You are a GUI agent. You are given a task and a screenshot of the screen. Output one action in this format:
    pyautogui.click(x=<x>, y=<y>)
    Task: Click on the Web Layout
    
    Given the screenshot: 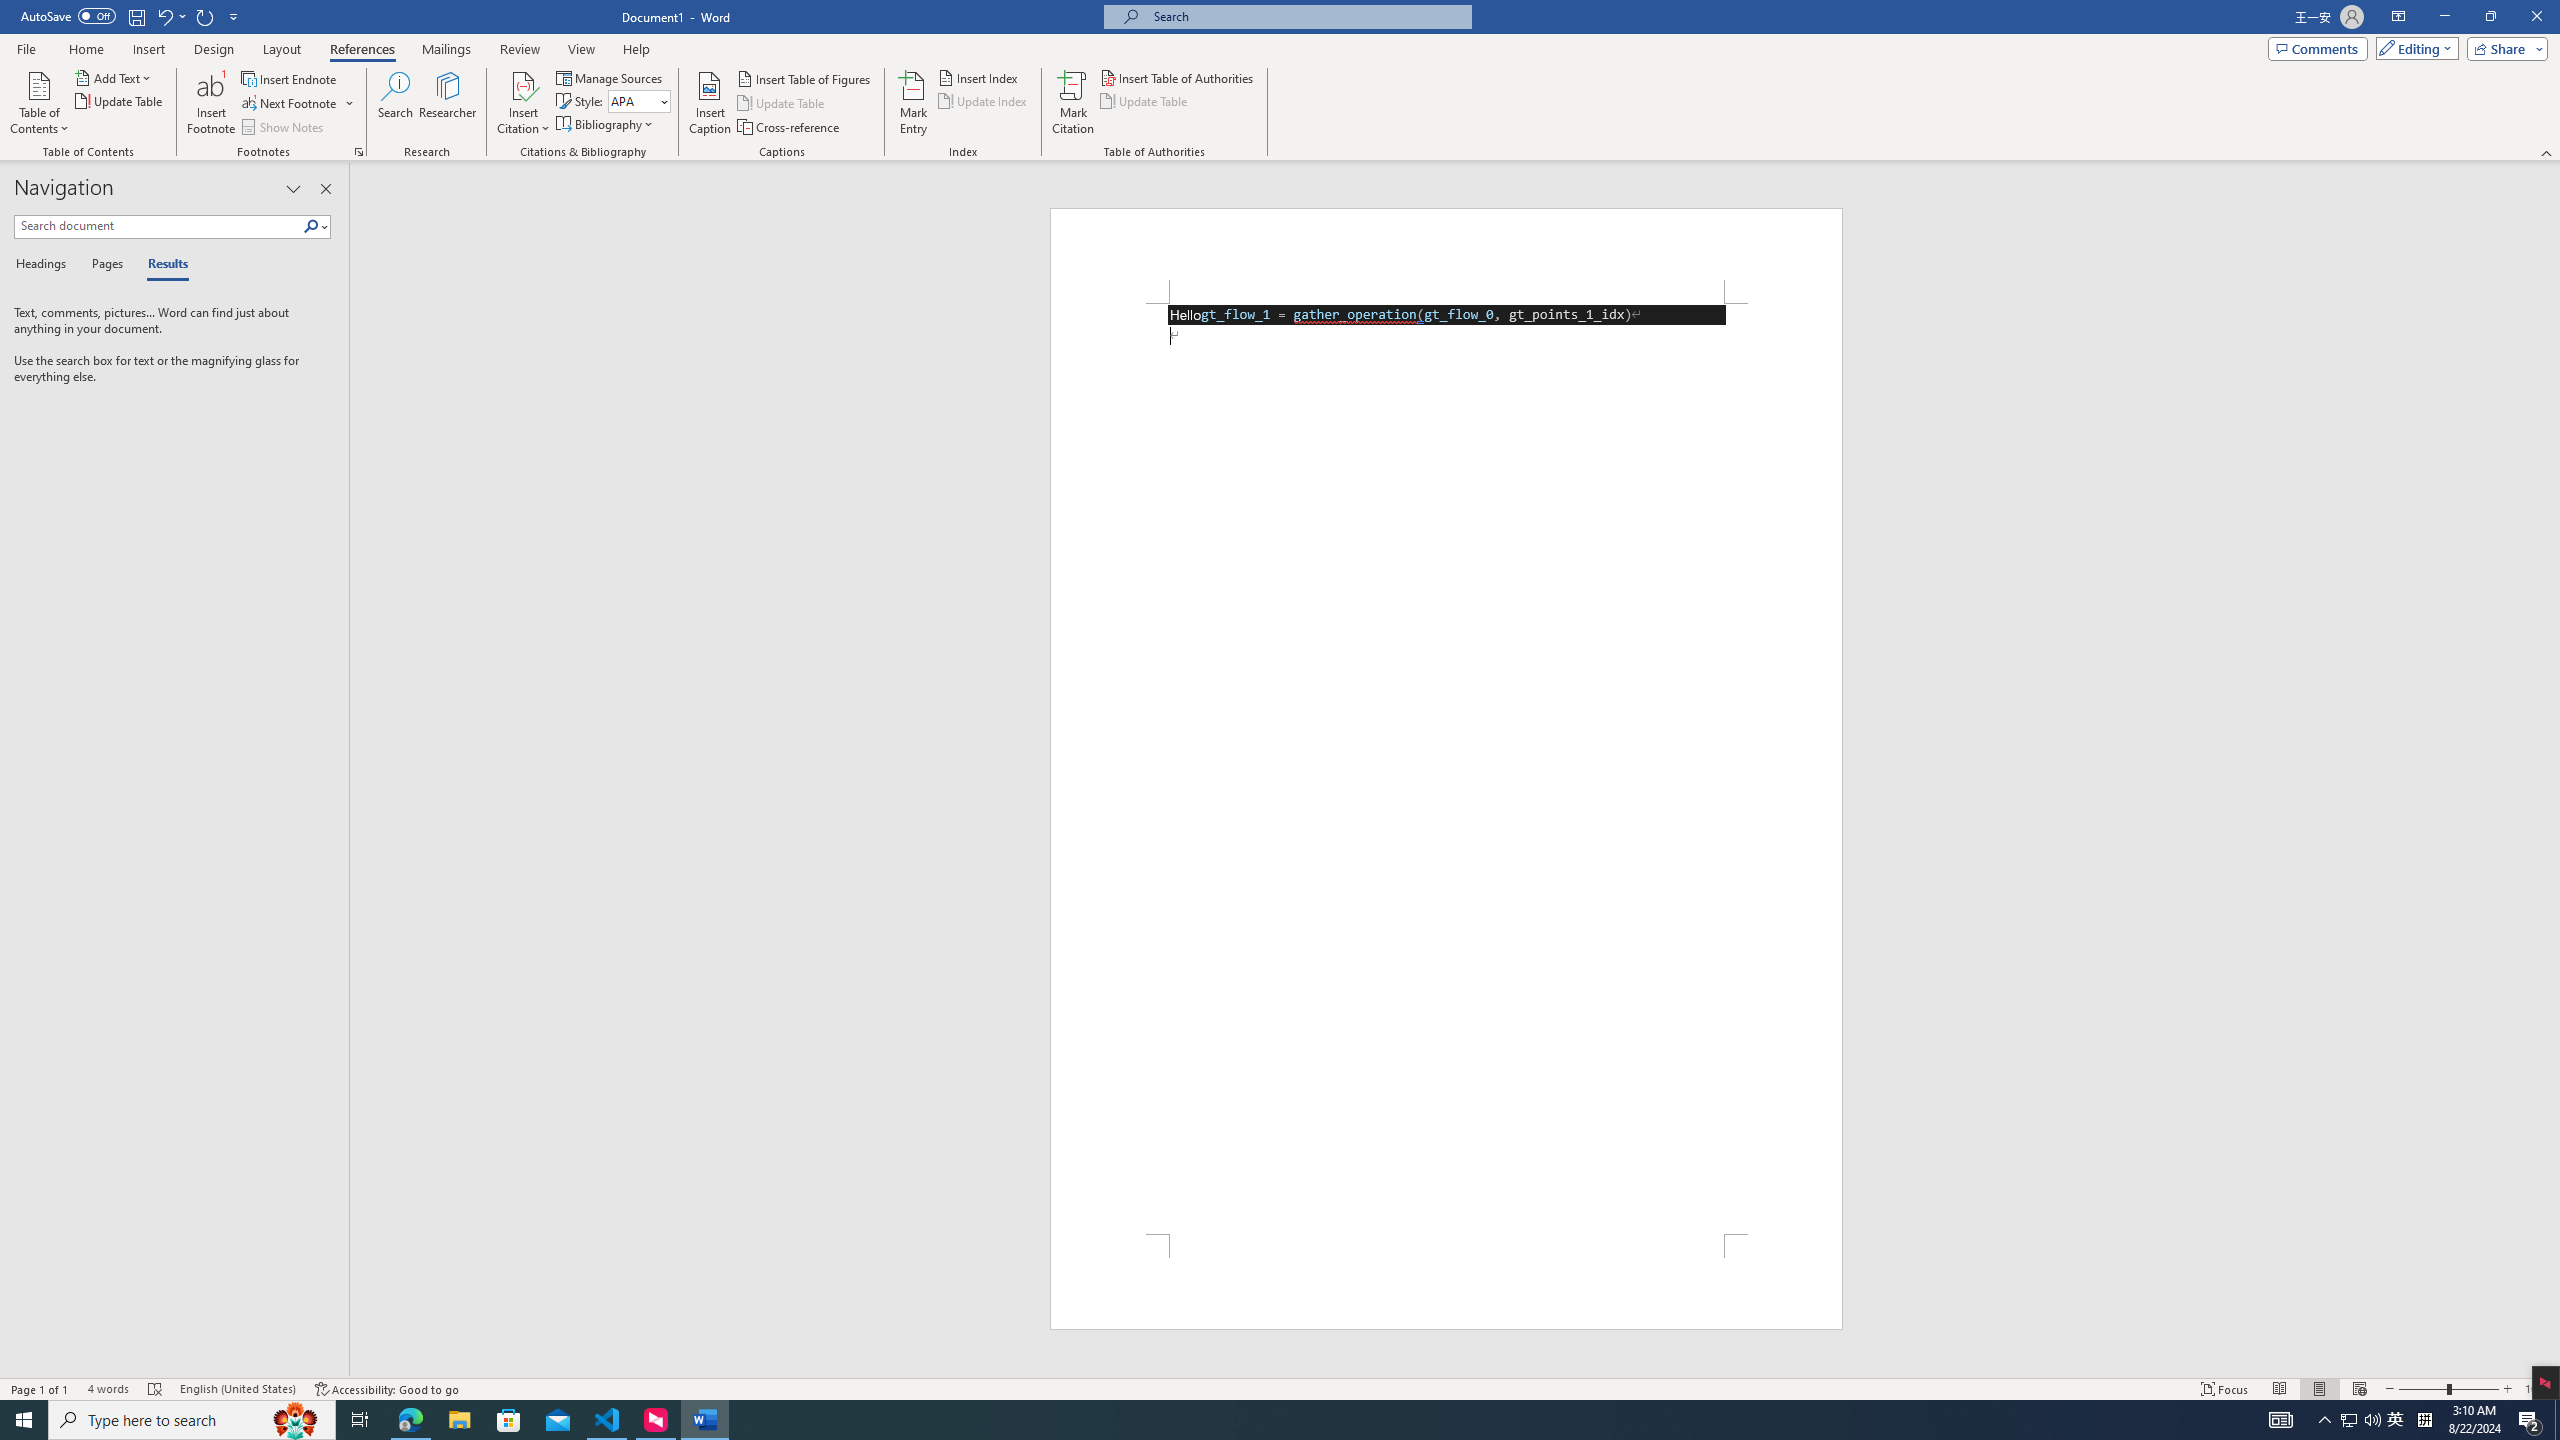 What is the action you would take?
    pyautogui.click(x=2360, y=1389)
    